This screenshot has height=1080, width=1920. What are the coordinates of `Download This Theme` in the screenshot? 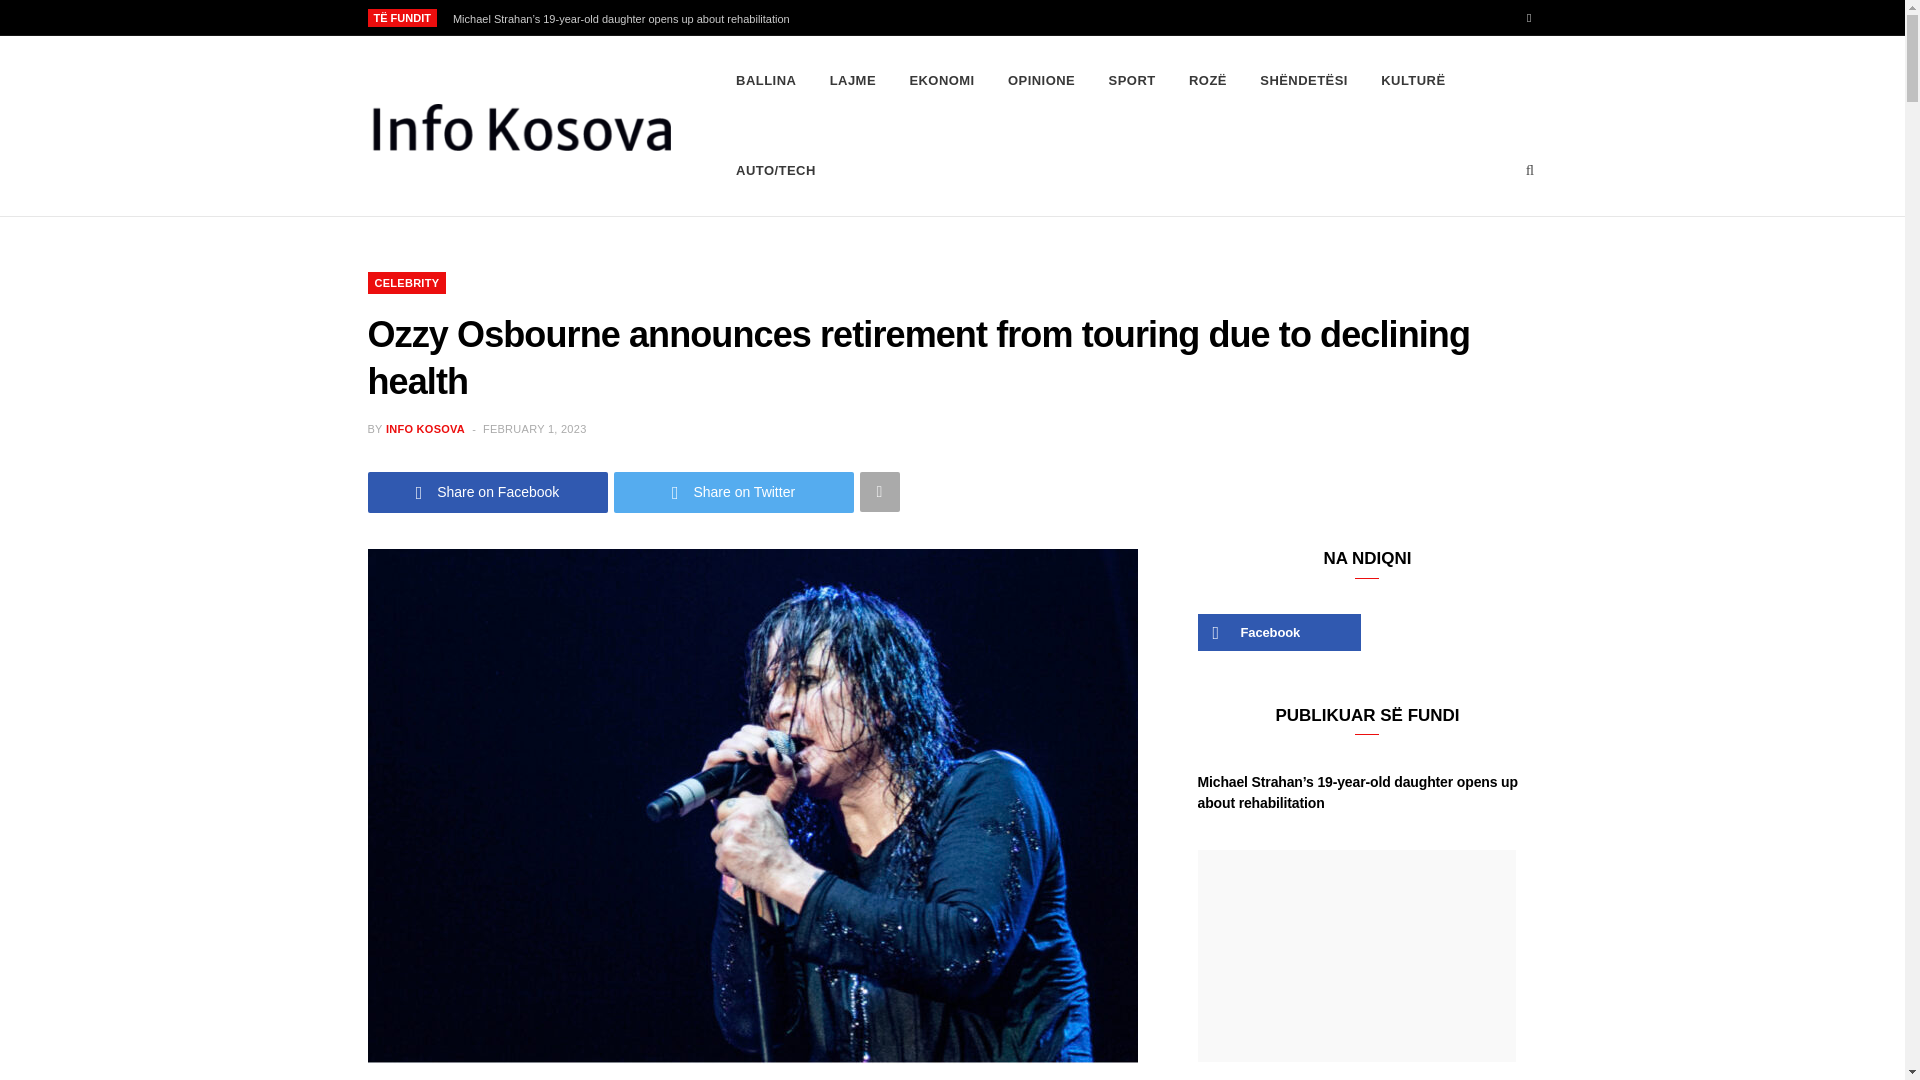 It's located at (766, 80).